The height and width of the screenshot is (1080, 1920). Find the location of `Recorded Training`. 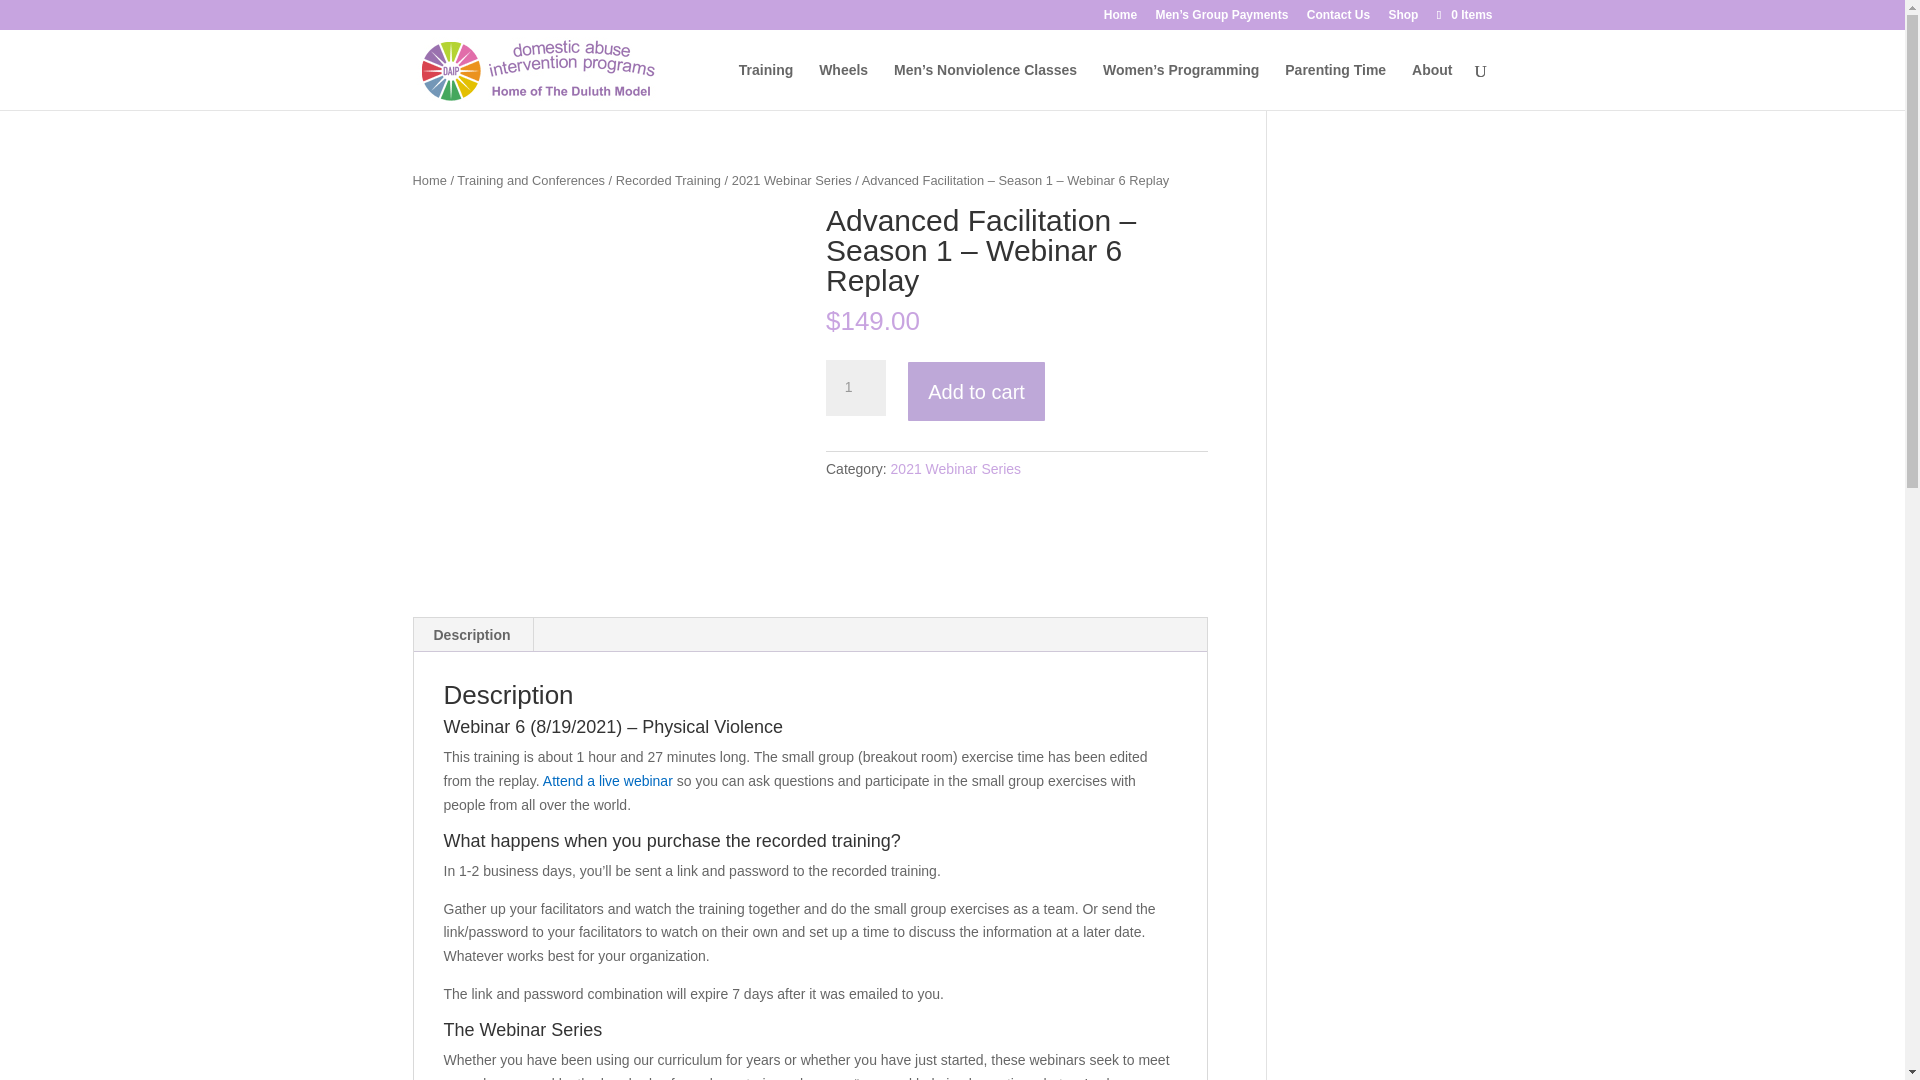

Recorded Training is located at coordinates (668, 180).